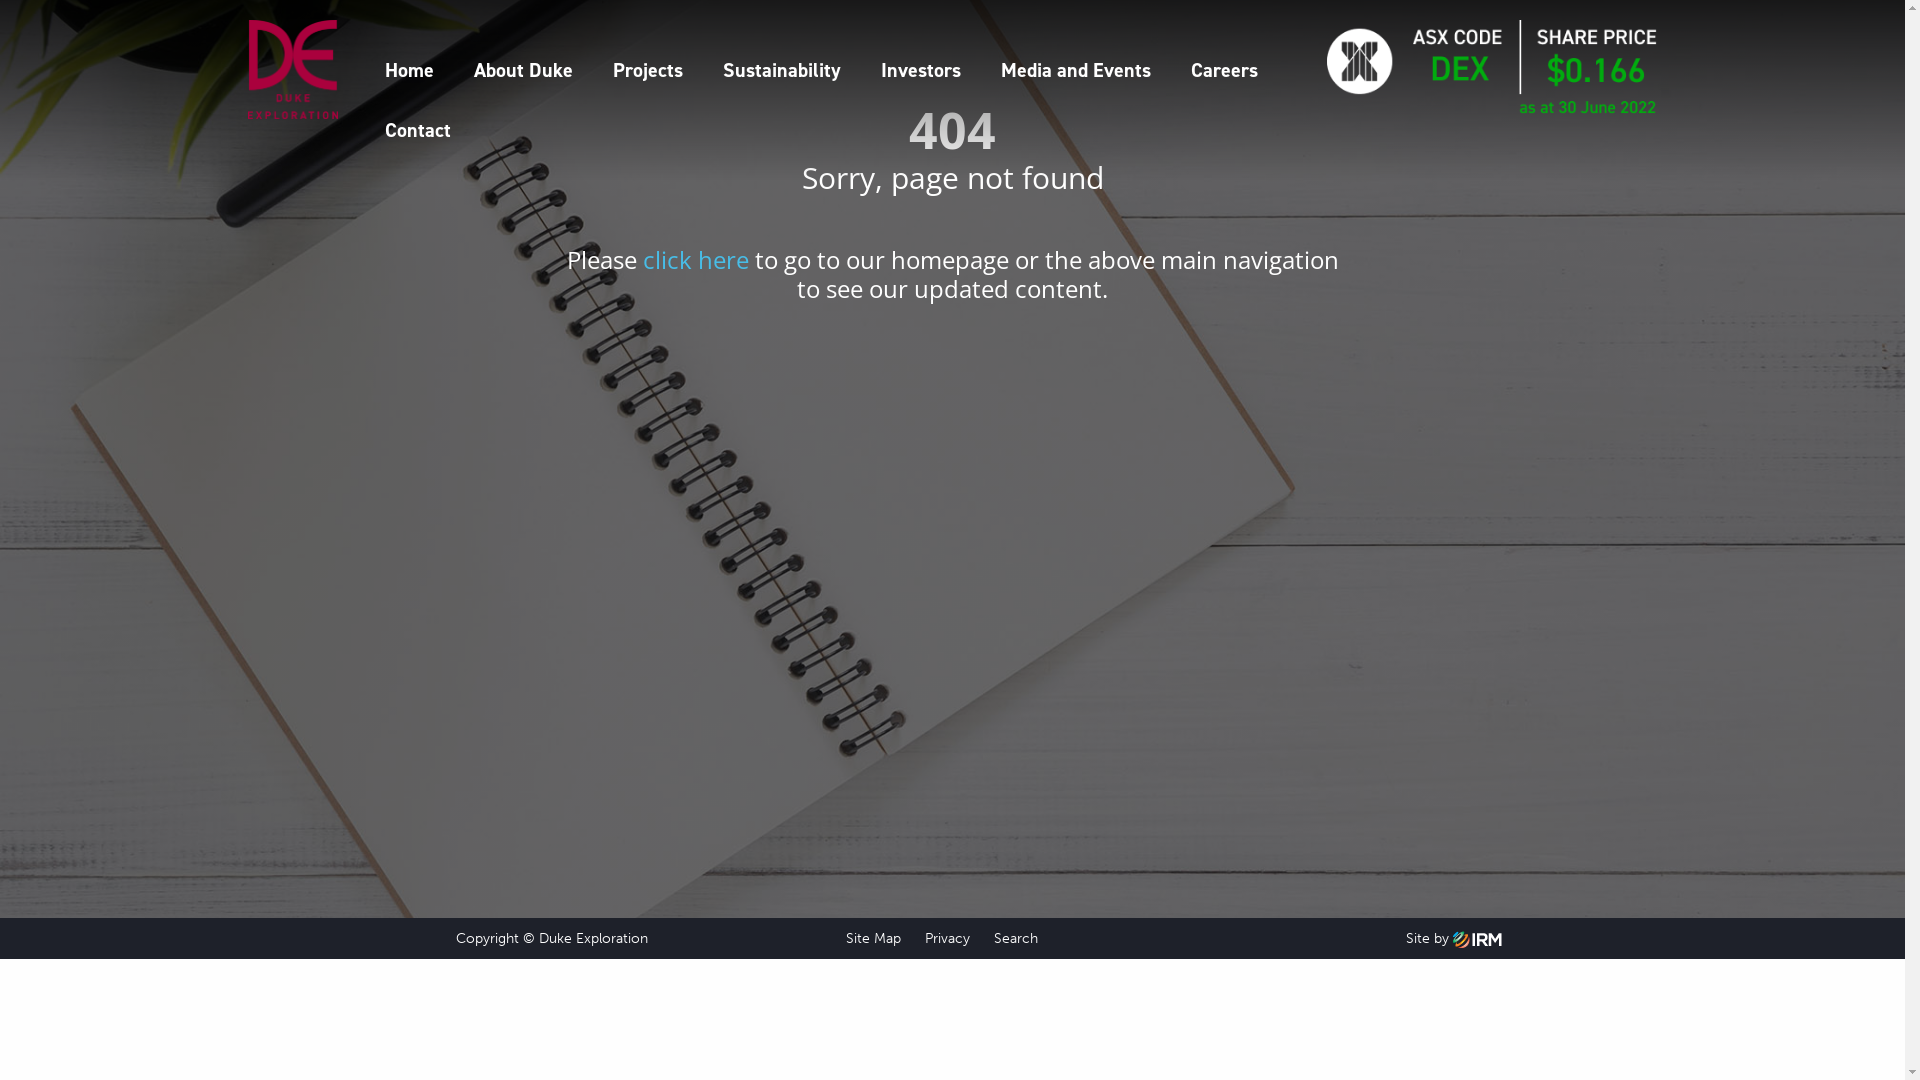 The height and width of the screenshot is (1080, 1920). I want to click on Careers, so click(1224, 70).